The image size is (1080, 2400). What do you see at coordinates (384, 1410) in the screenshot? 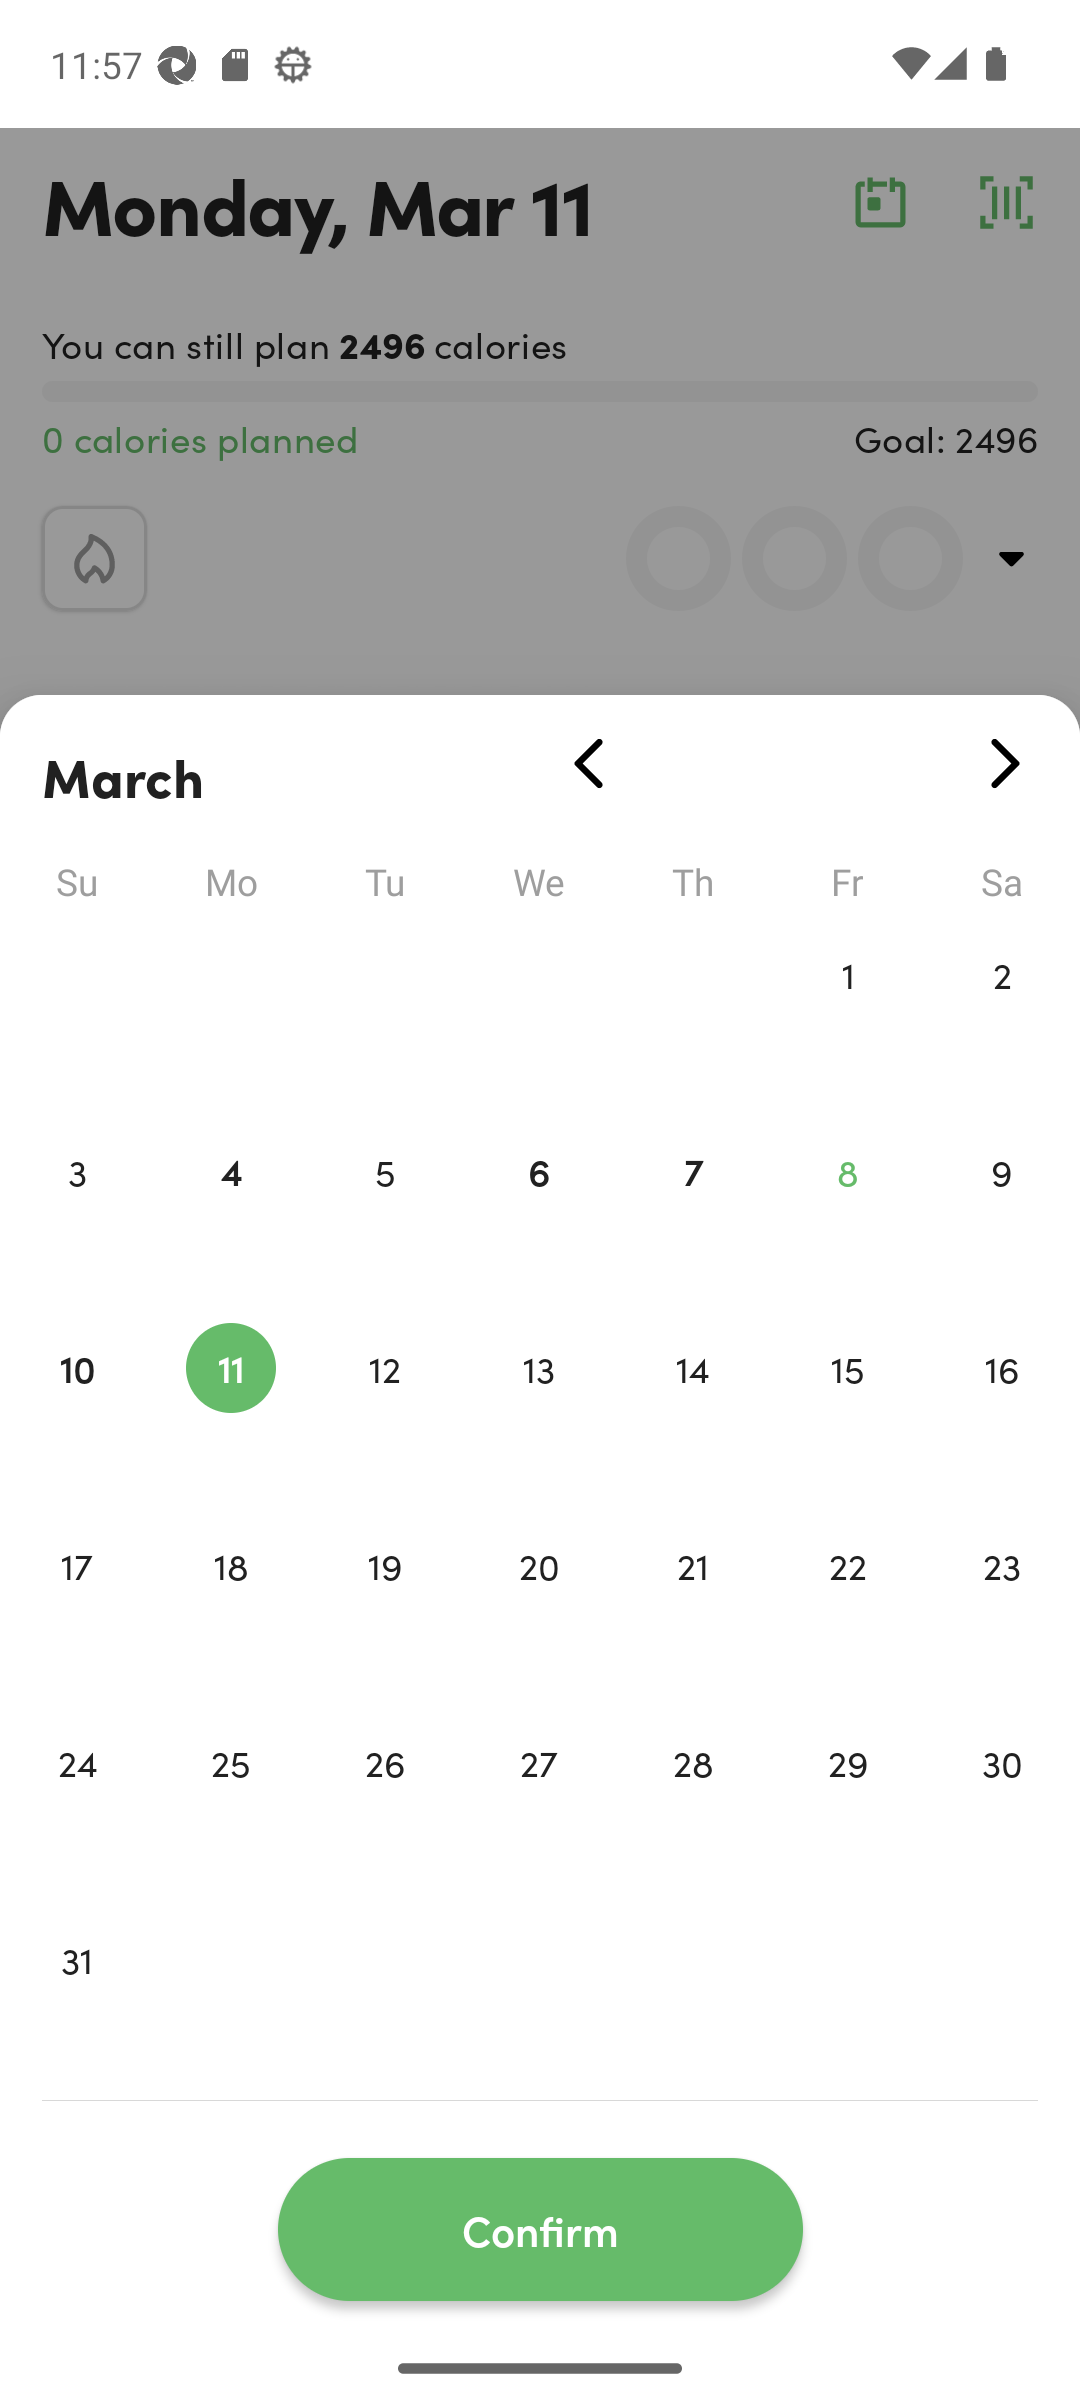
I see `12` at bounding box center [384, 1410].